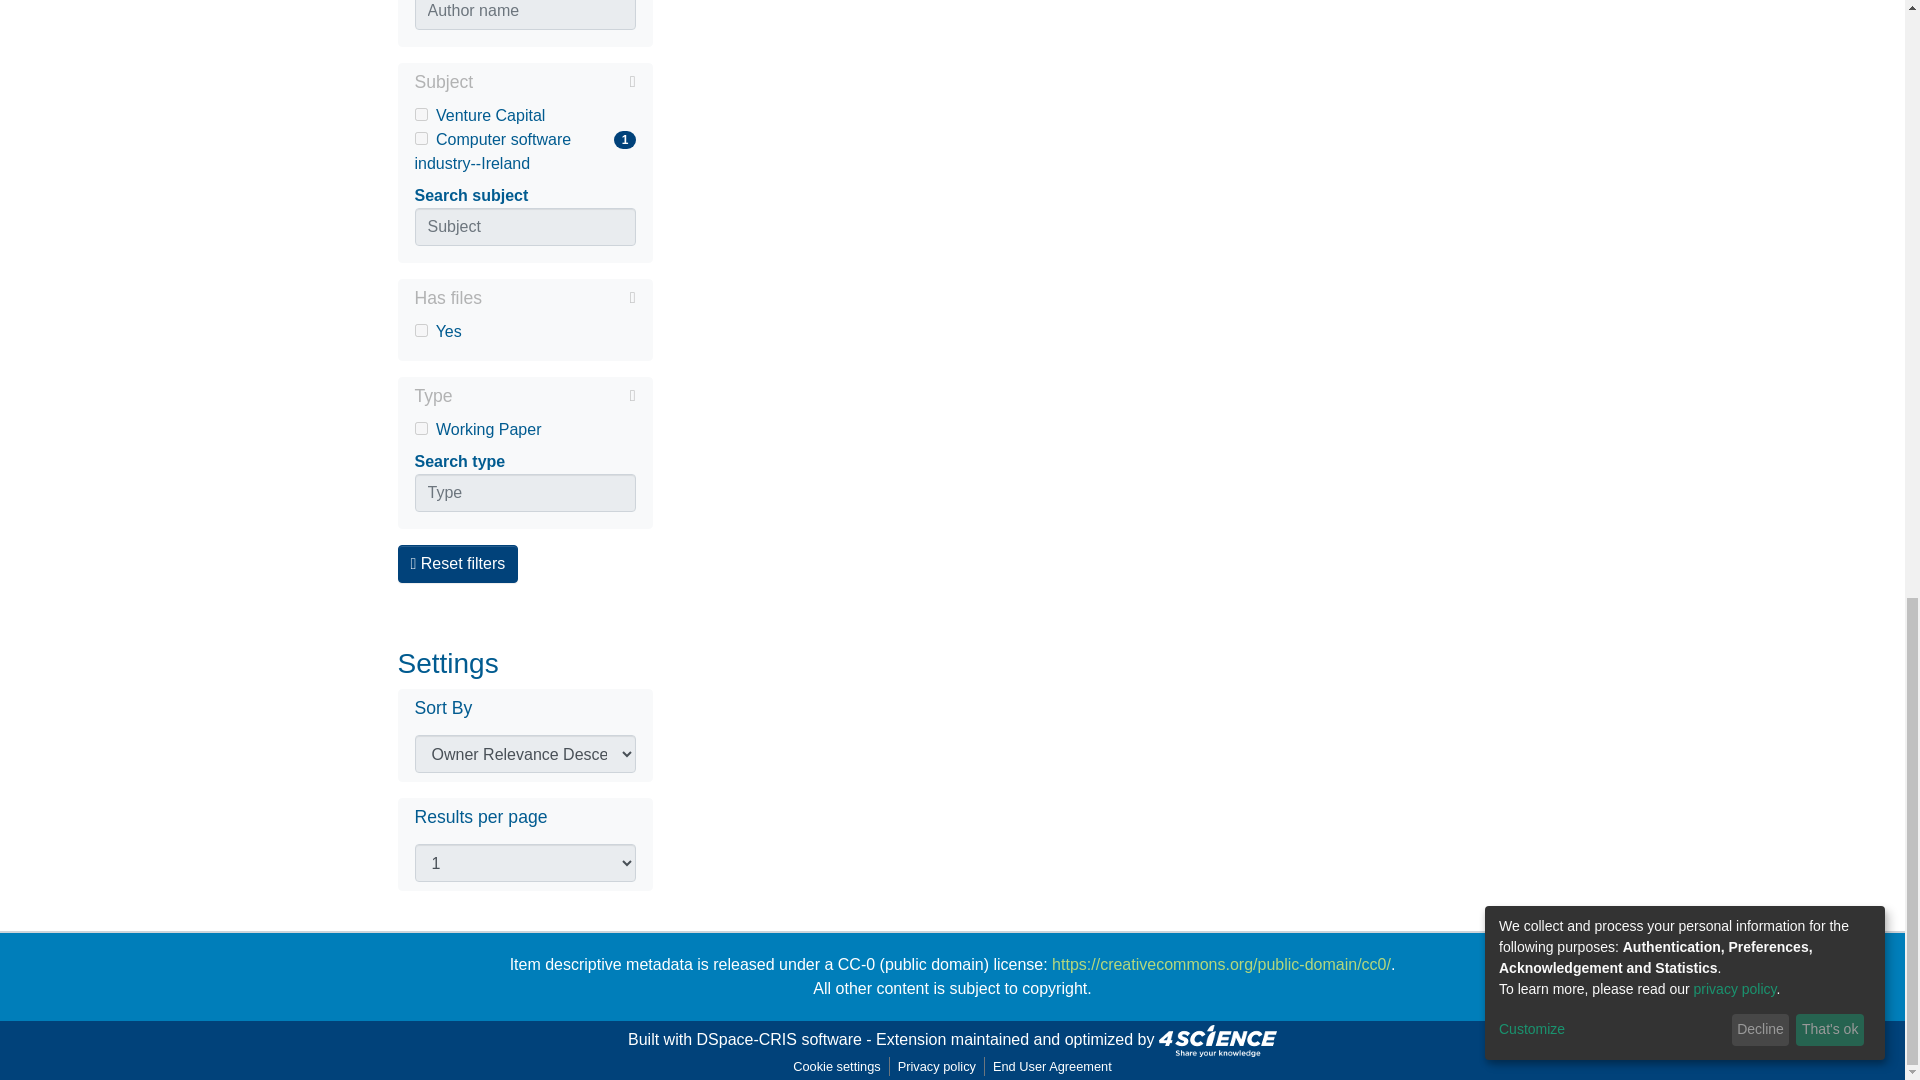 This screenshot has width=1920, height=1080. I want to click on Collapse filter, so click(420, 428).